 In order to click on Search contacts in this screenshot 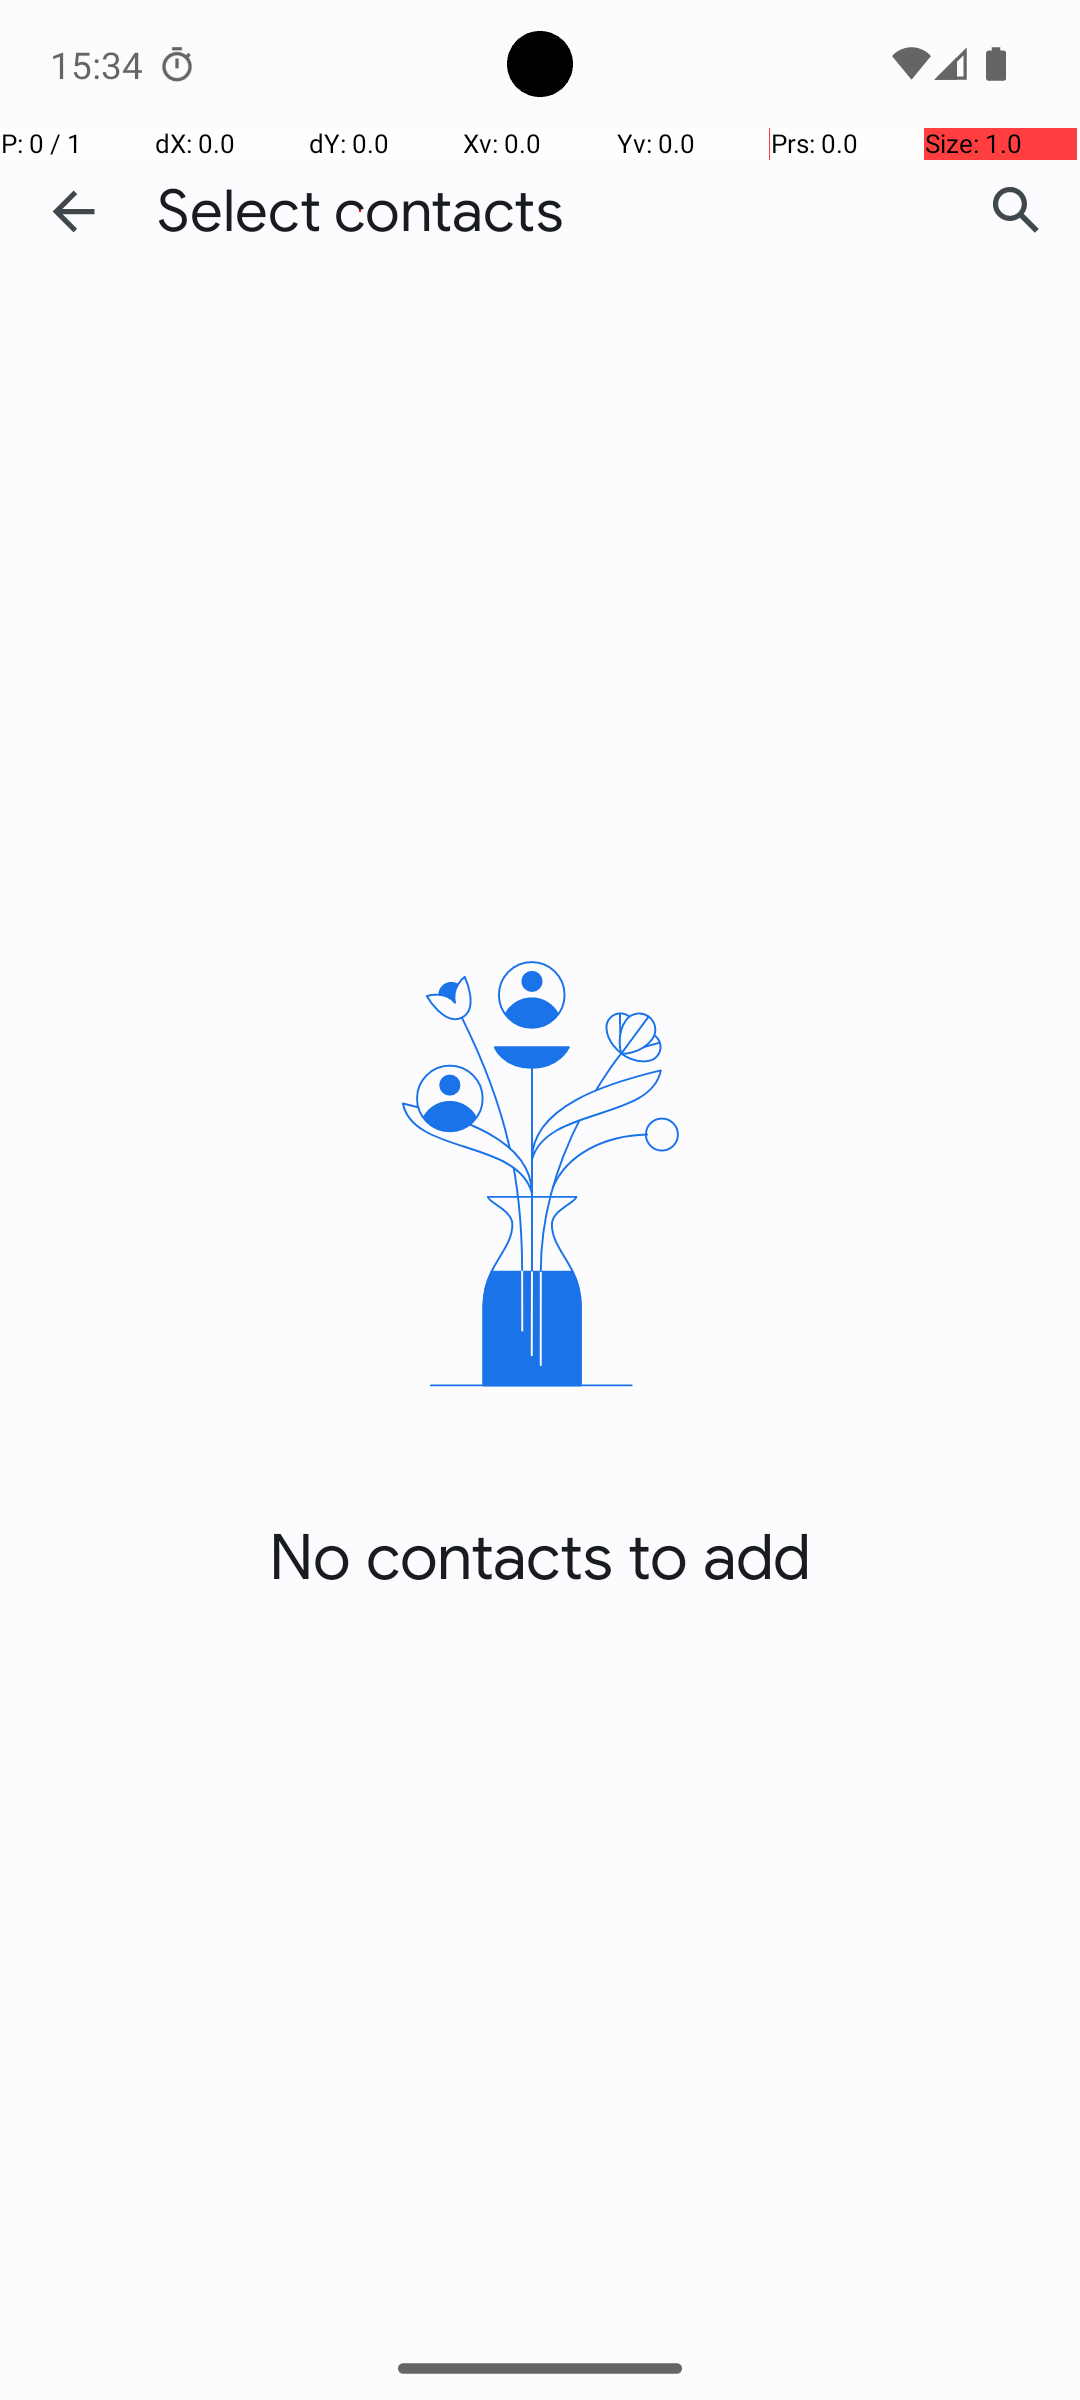, I will do `click(1016, 211)`.